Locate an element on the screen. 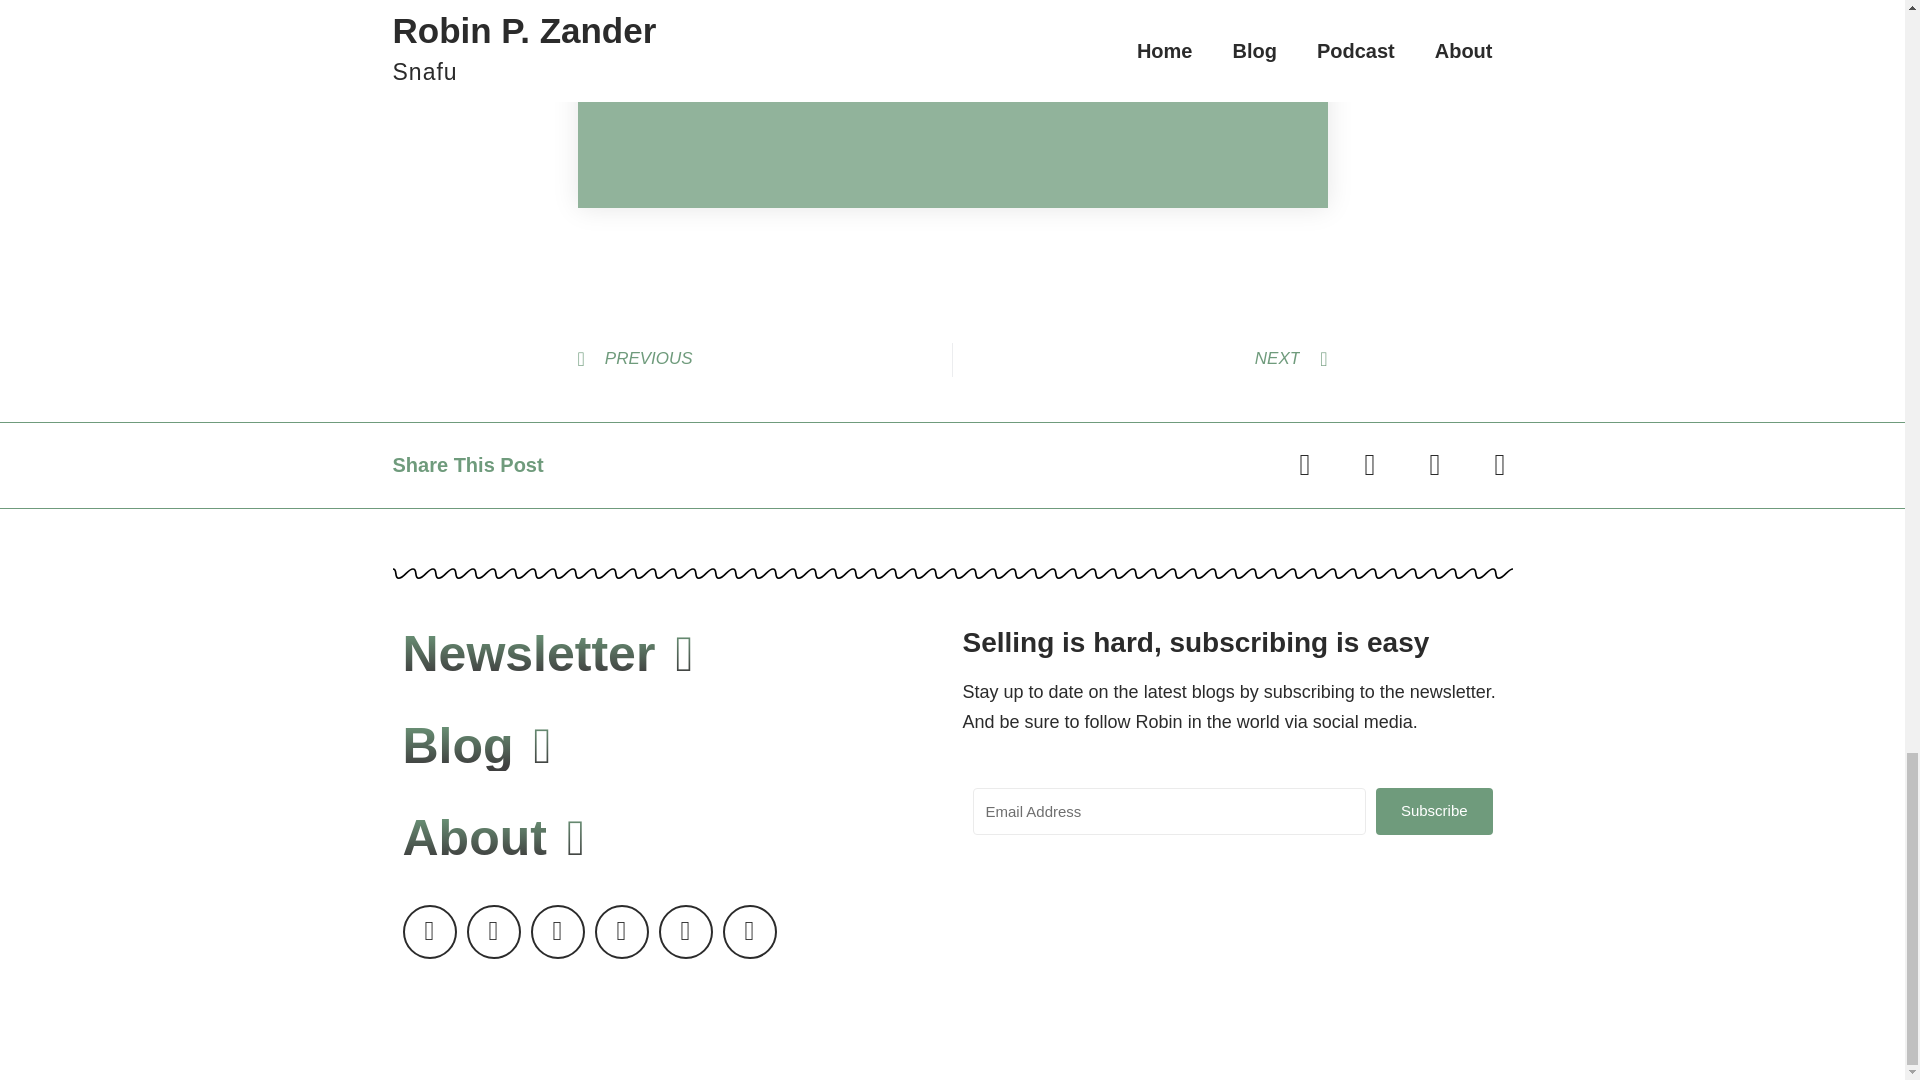 The image size is (1920, 1080). PREVIOUS is located at coordinates (764, 360).